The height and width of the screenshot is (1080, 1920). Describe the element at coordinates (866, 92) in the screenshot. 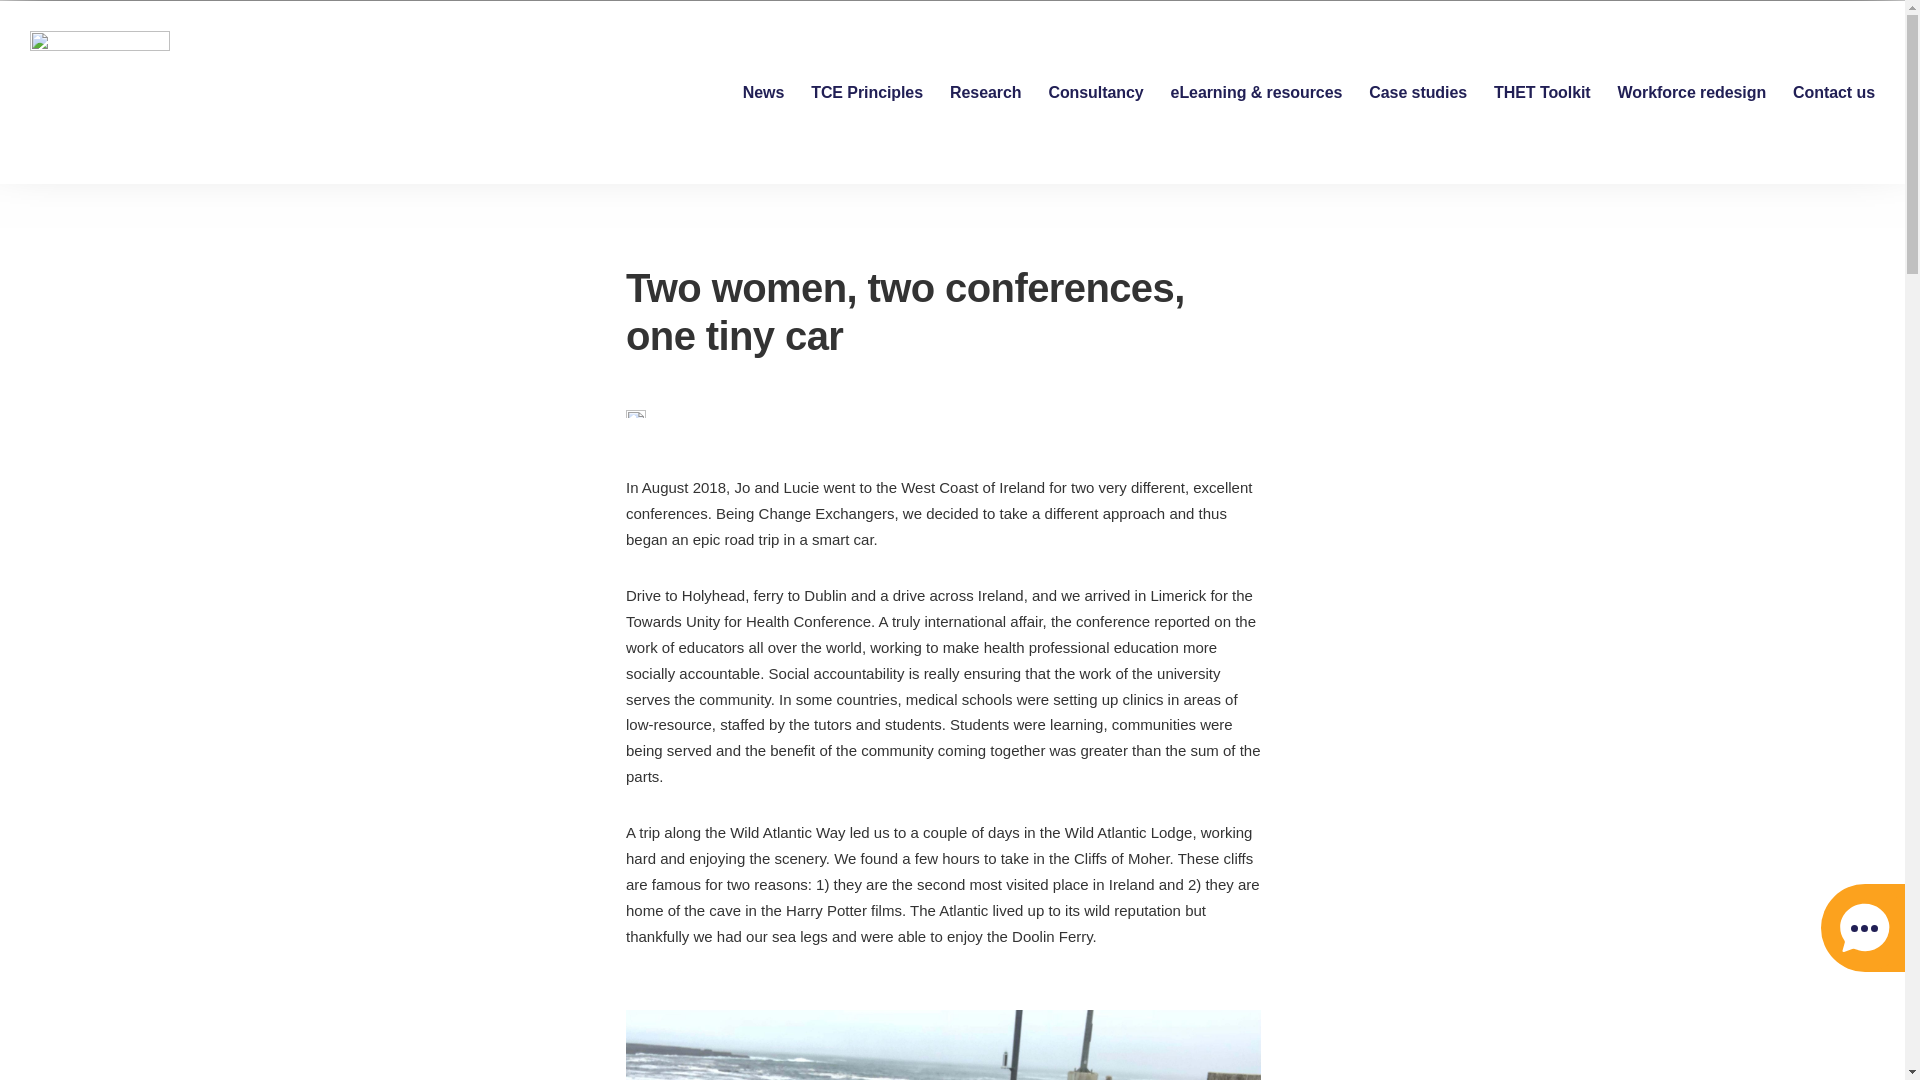

I see `TCE Principles` at that location.